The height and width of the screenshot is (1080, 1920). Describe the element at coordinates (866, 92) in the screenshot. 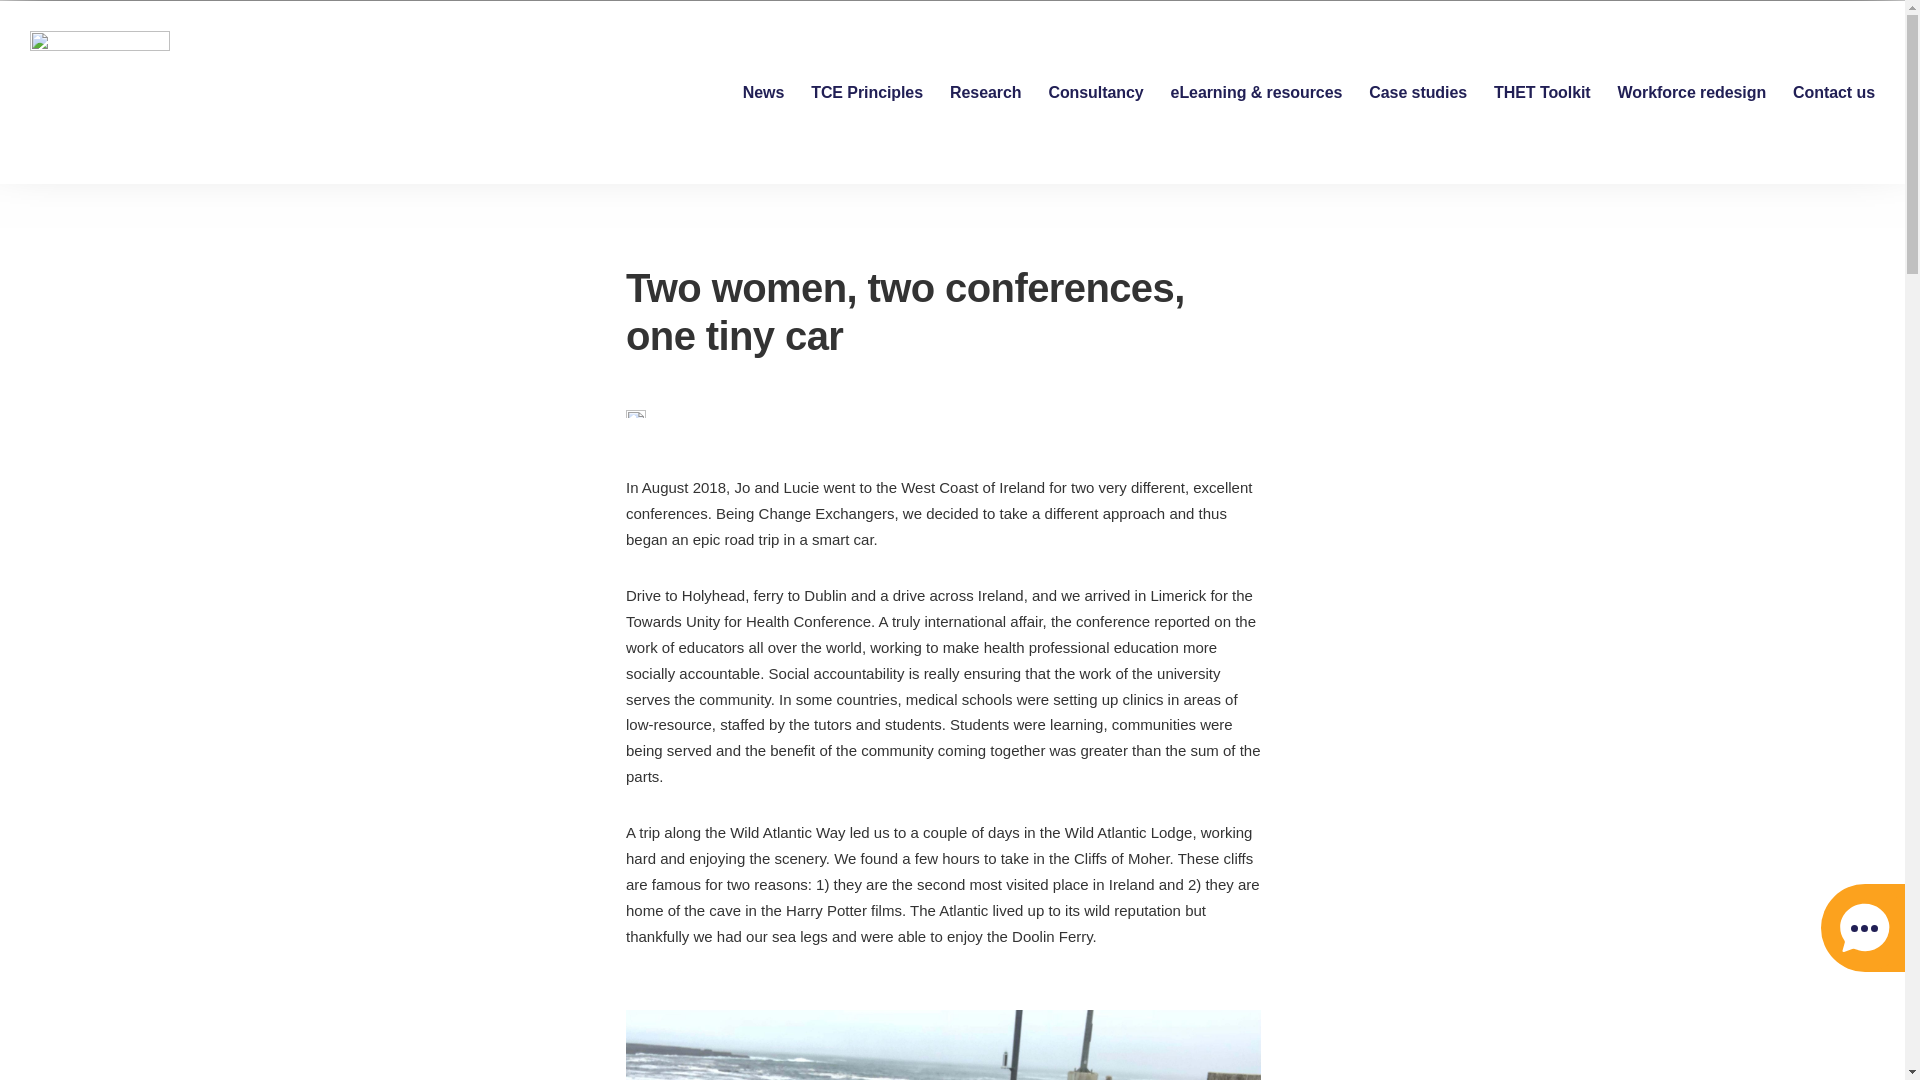

I see `TCE Principles` at that location.